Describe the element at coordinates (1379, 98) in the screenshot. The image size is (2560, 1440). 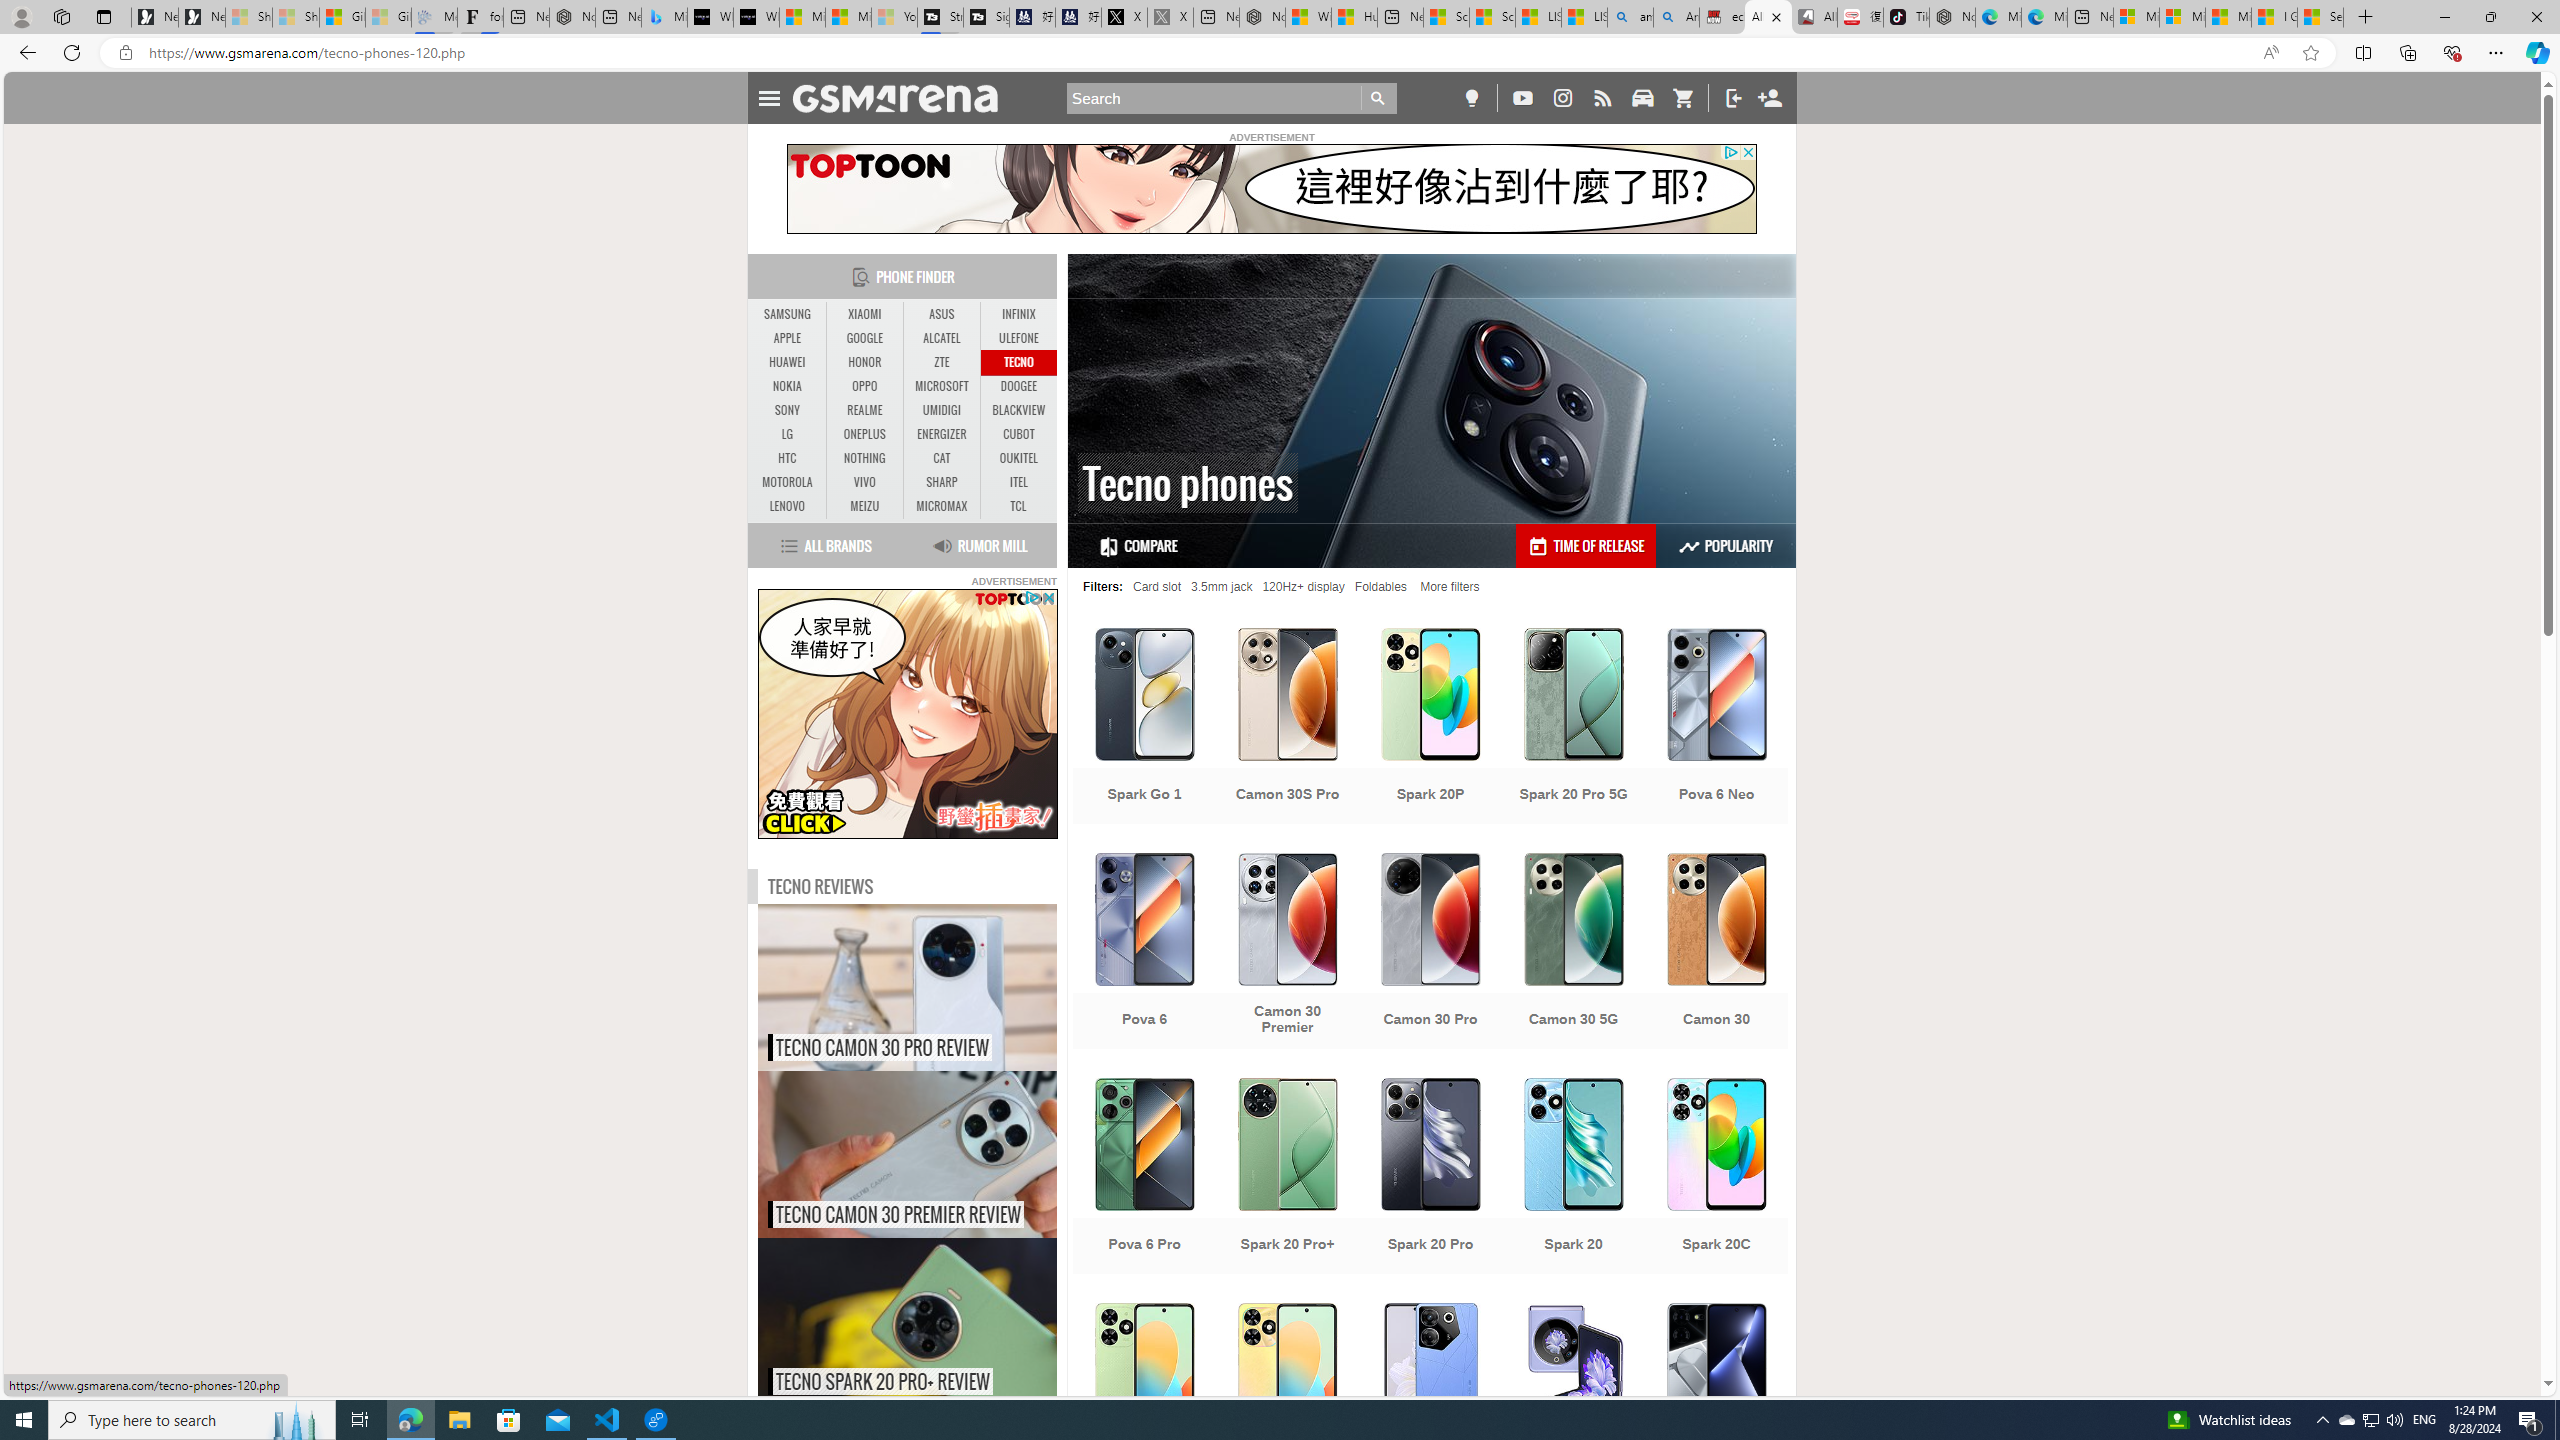
I see `Go` at that location.